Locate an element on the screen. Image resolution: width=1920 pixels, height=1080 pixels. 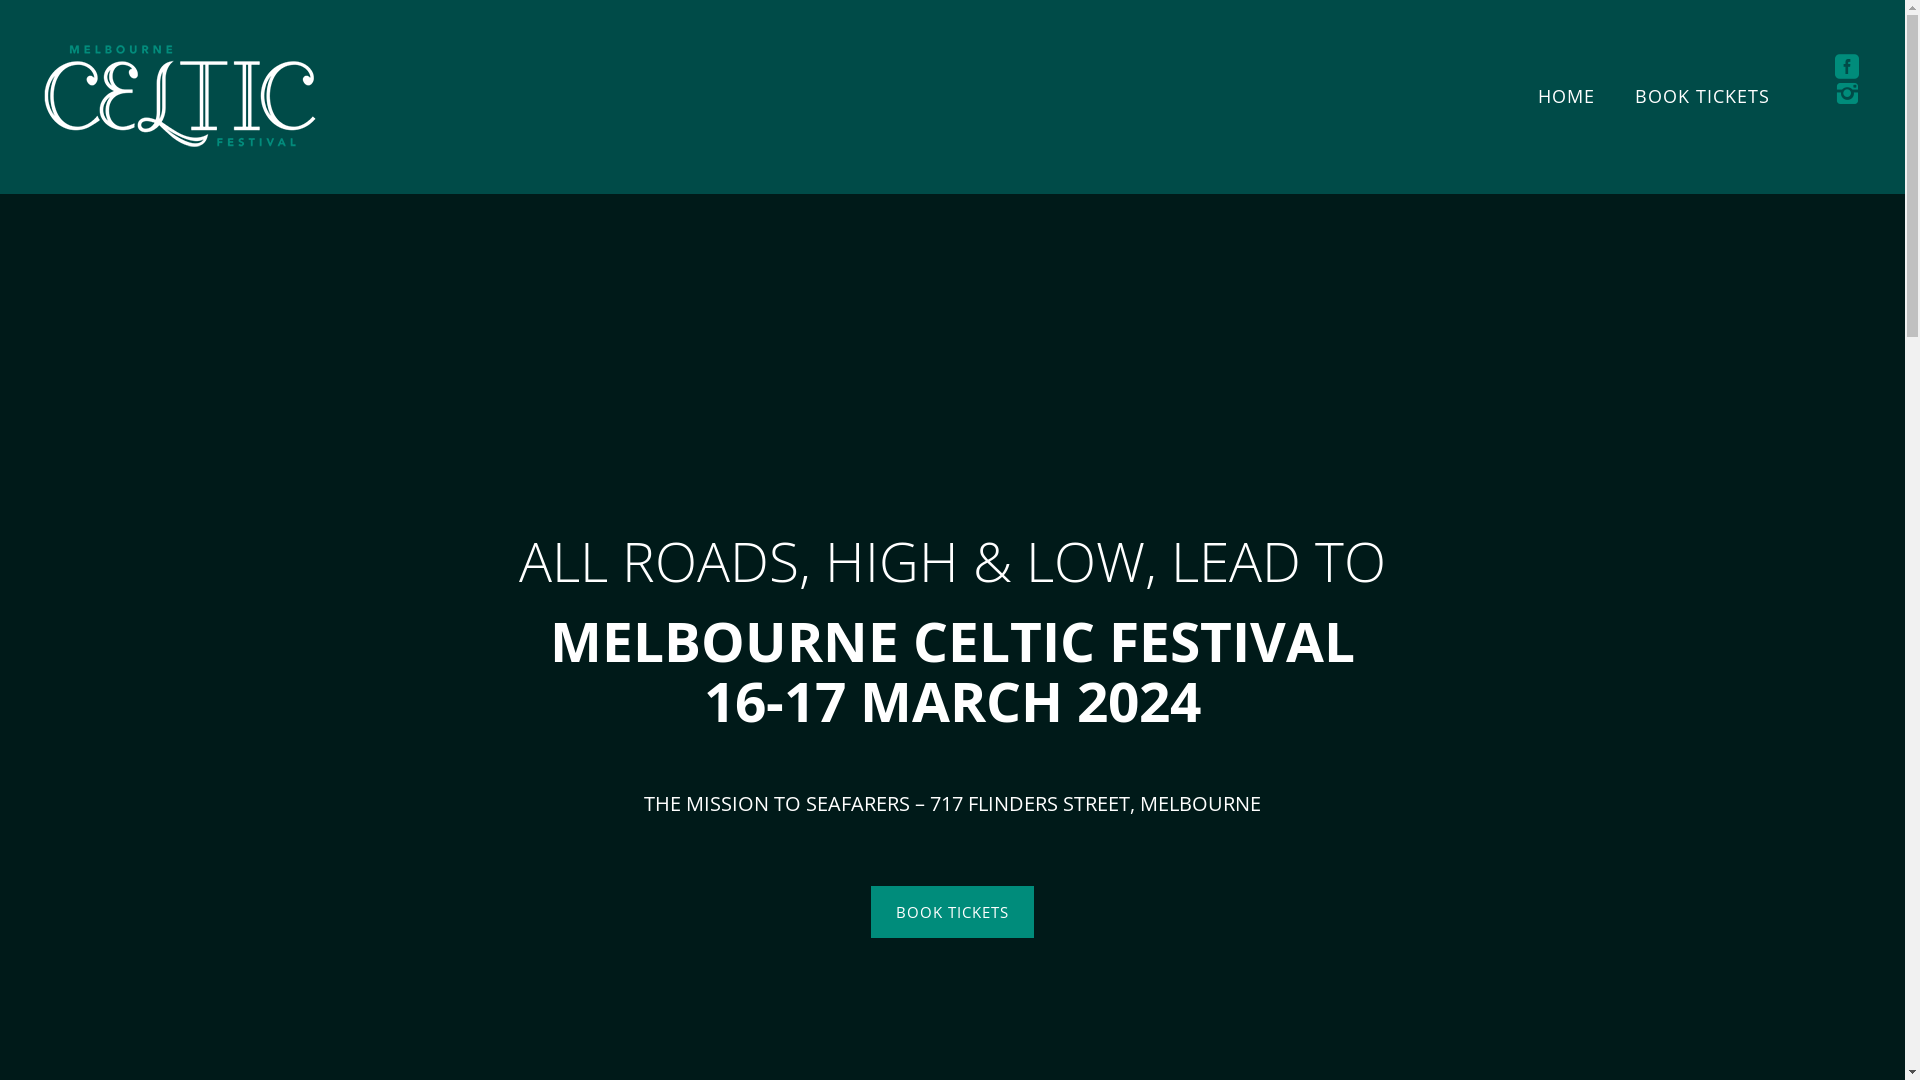
BOOK TICKETS is located at coordinates (952, 912).